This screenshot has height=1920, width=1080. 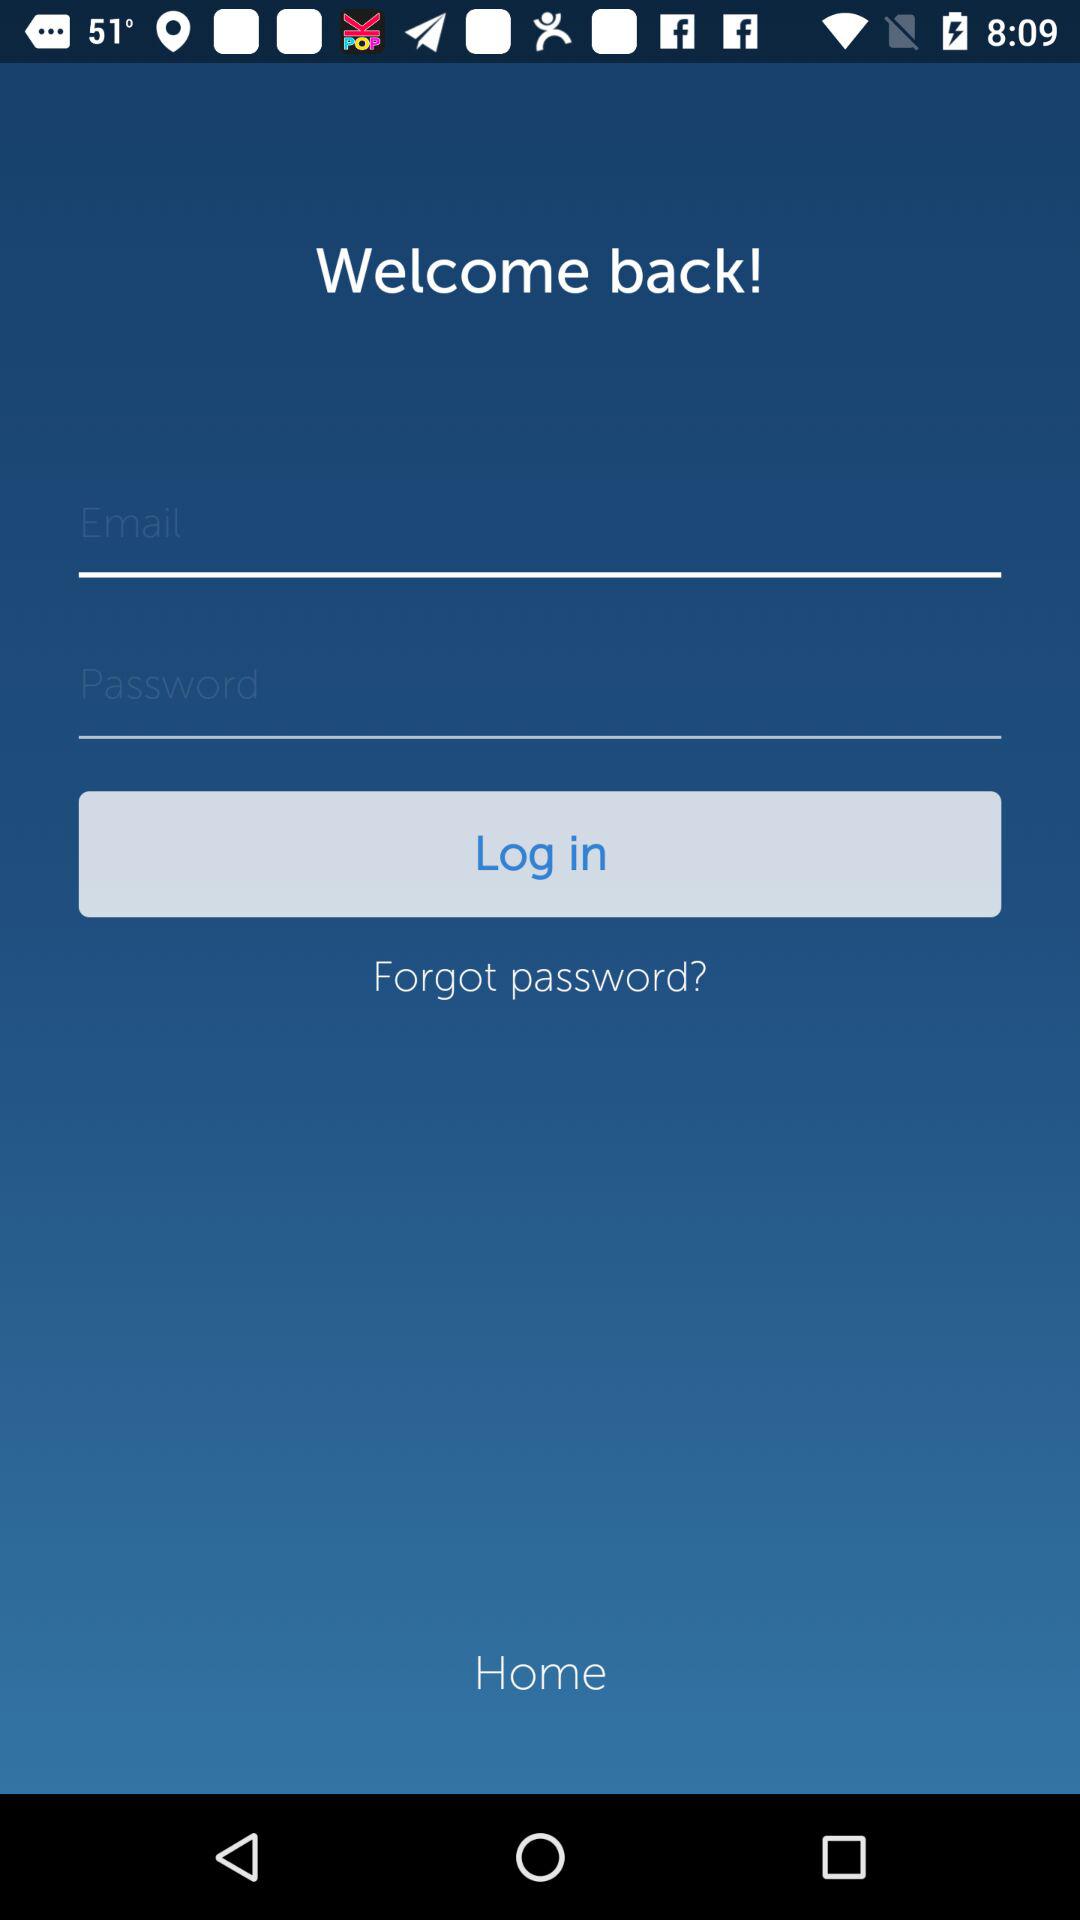 What do you see at coordinates (540, 987) in the screenshot?
I see `select forgot password?` at bounding box center [540, 987].